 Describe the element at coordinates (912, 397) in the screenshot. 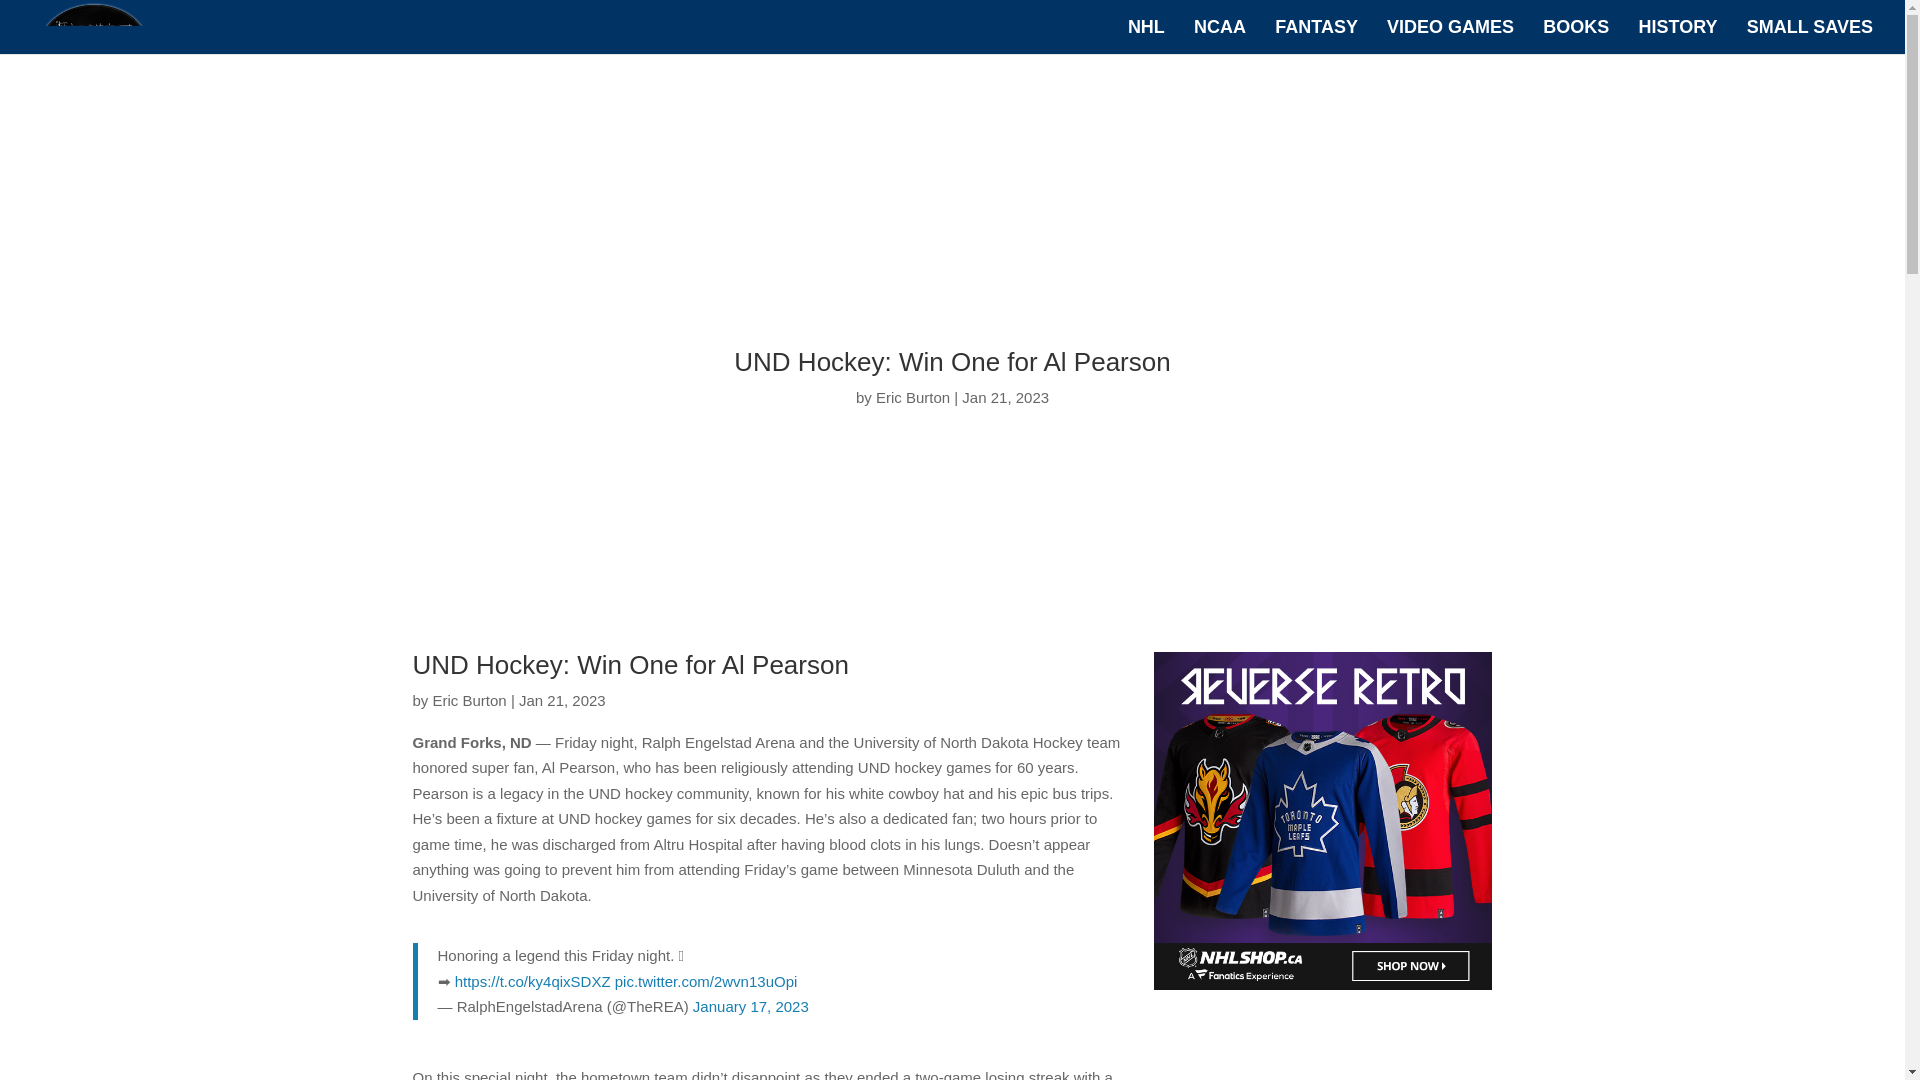

I see `Eric Burton` at that location.